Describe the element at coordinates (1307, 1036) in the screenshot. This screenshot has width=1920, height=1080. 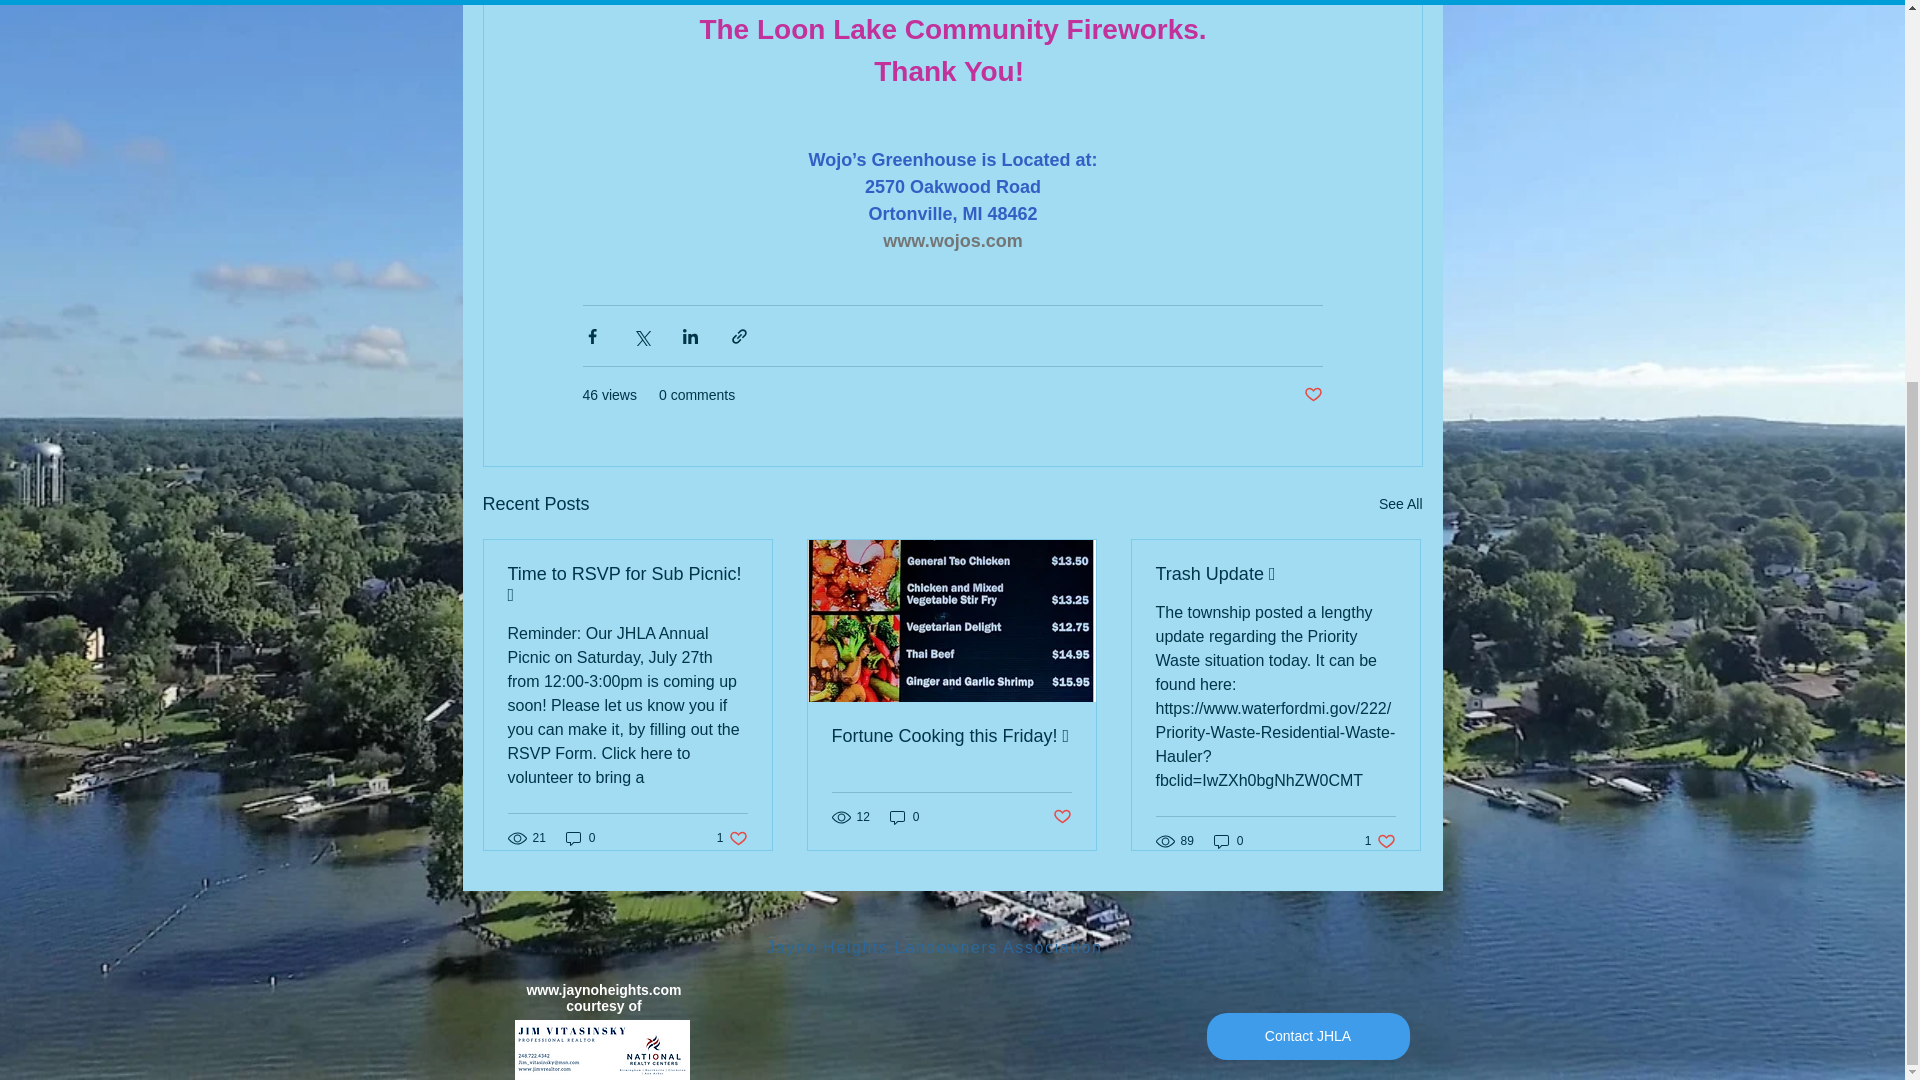
I see `www.jaynoheights.com` at that location.